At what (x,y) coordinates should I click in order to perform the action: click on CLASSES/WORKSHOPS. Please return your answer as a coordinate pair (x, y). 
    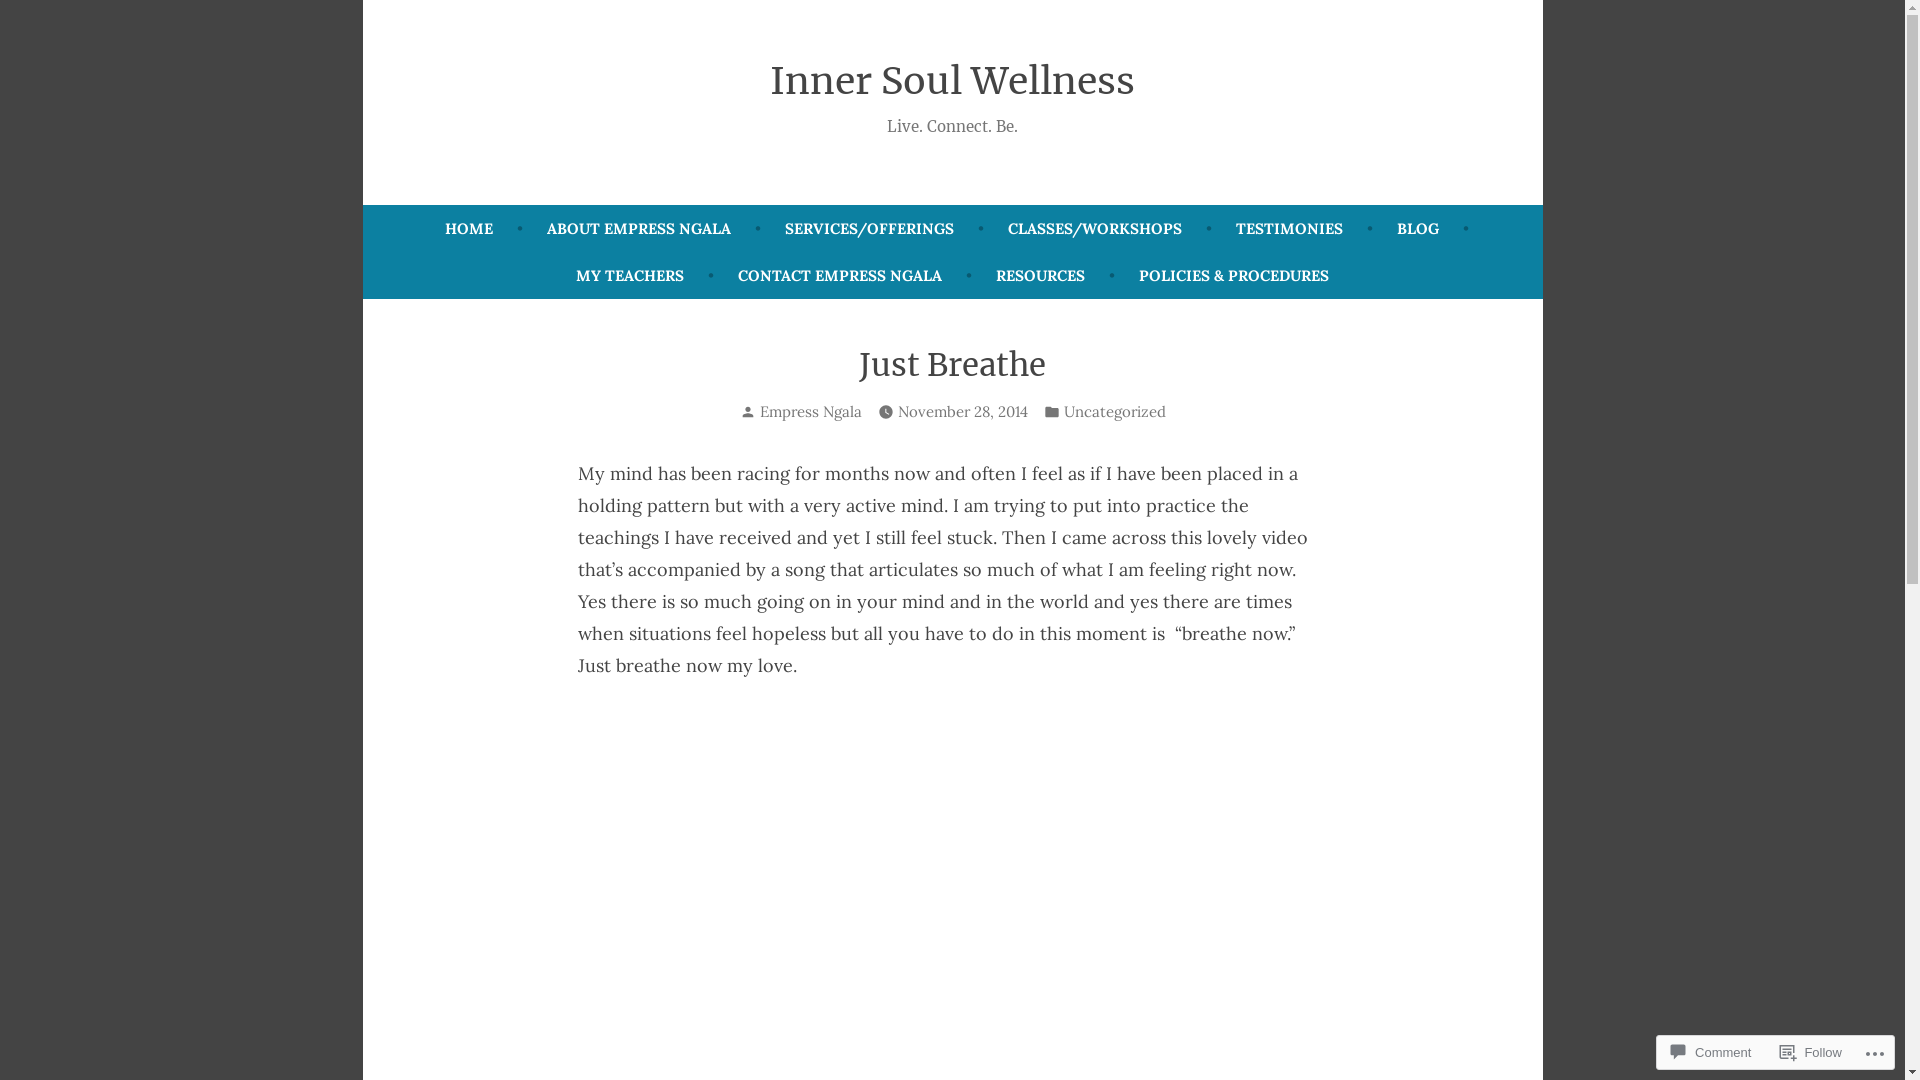
    Looking at the image, I should click on (1095, 228).